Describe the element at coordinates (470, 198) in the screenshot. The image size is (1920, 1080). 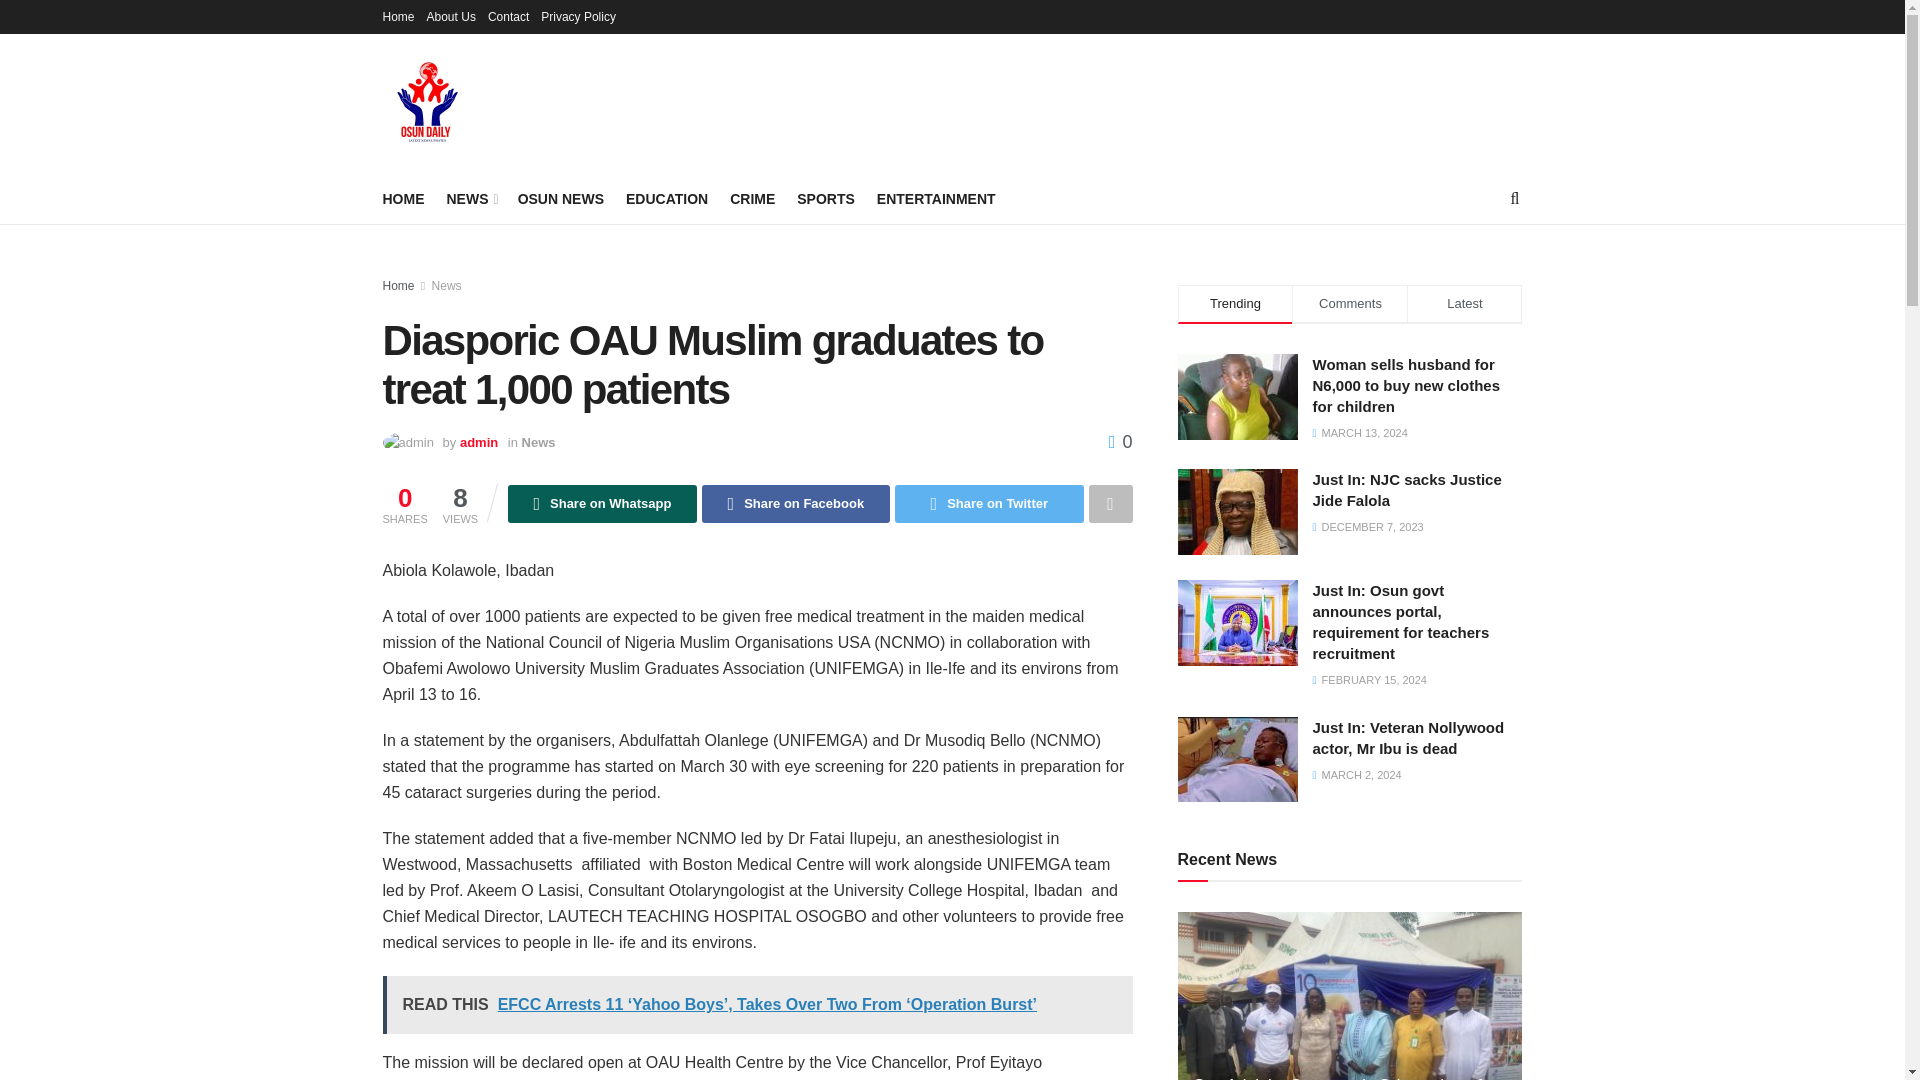
I see `NEWS` at that location.